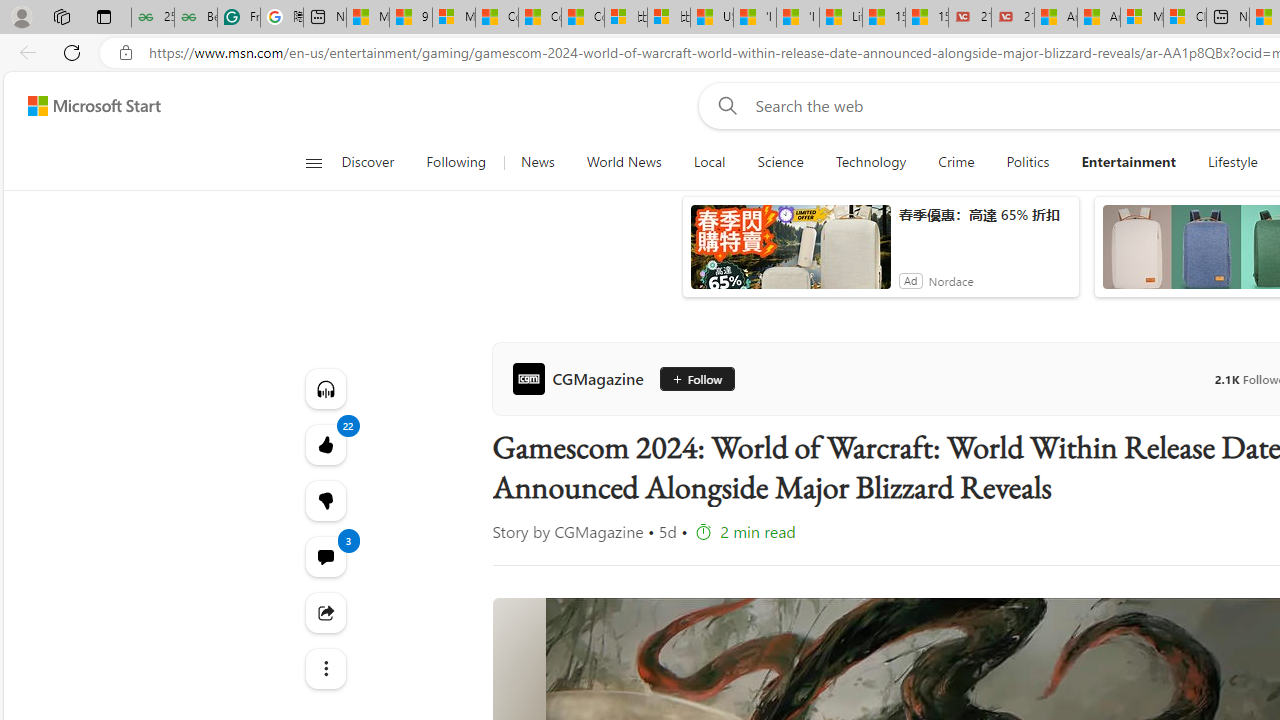 Image resolution: width=1280 pixels, height=720 pixels. Describe the element at coordinates (1184, 18) in the screenshot. I see `Cloud Computing Services | Microsoft Azure` at that location.